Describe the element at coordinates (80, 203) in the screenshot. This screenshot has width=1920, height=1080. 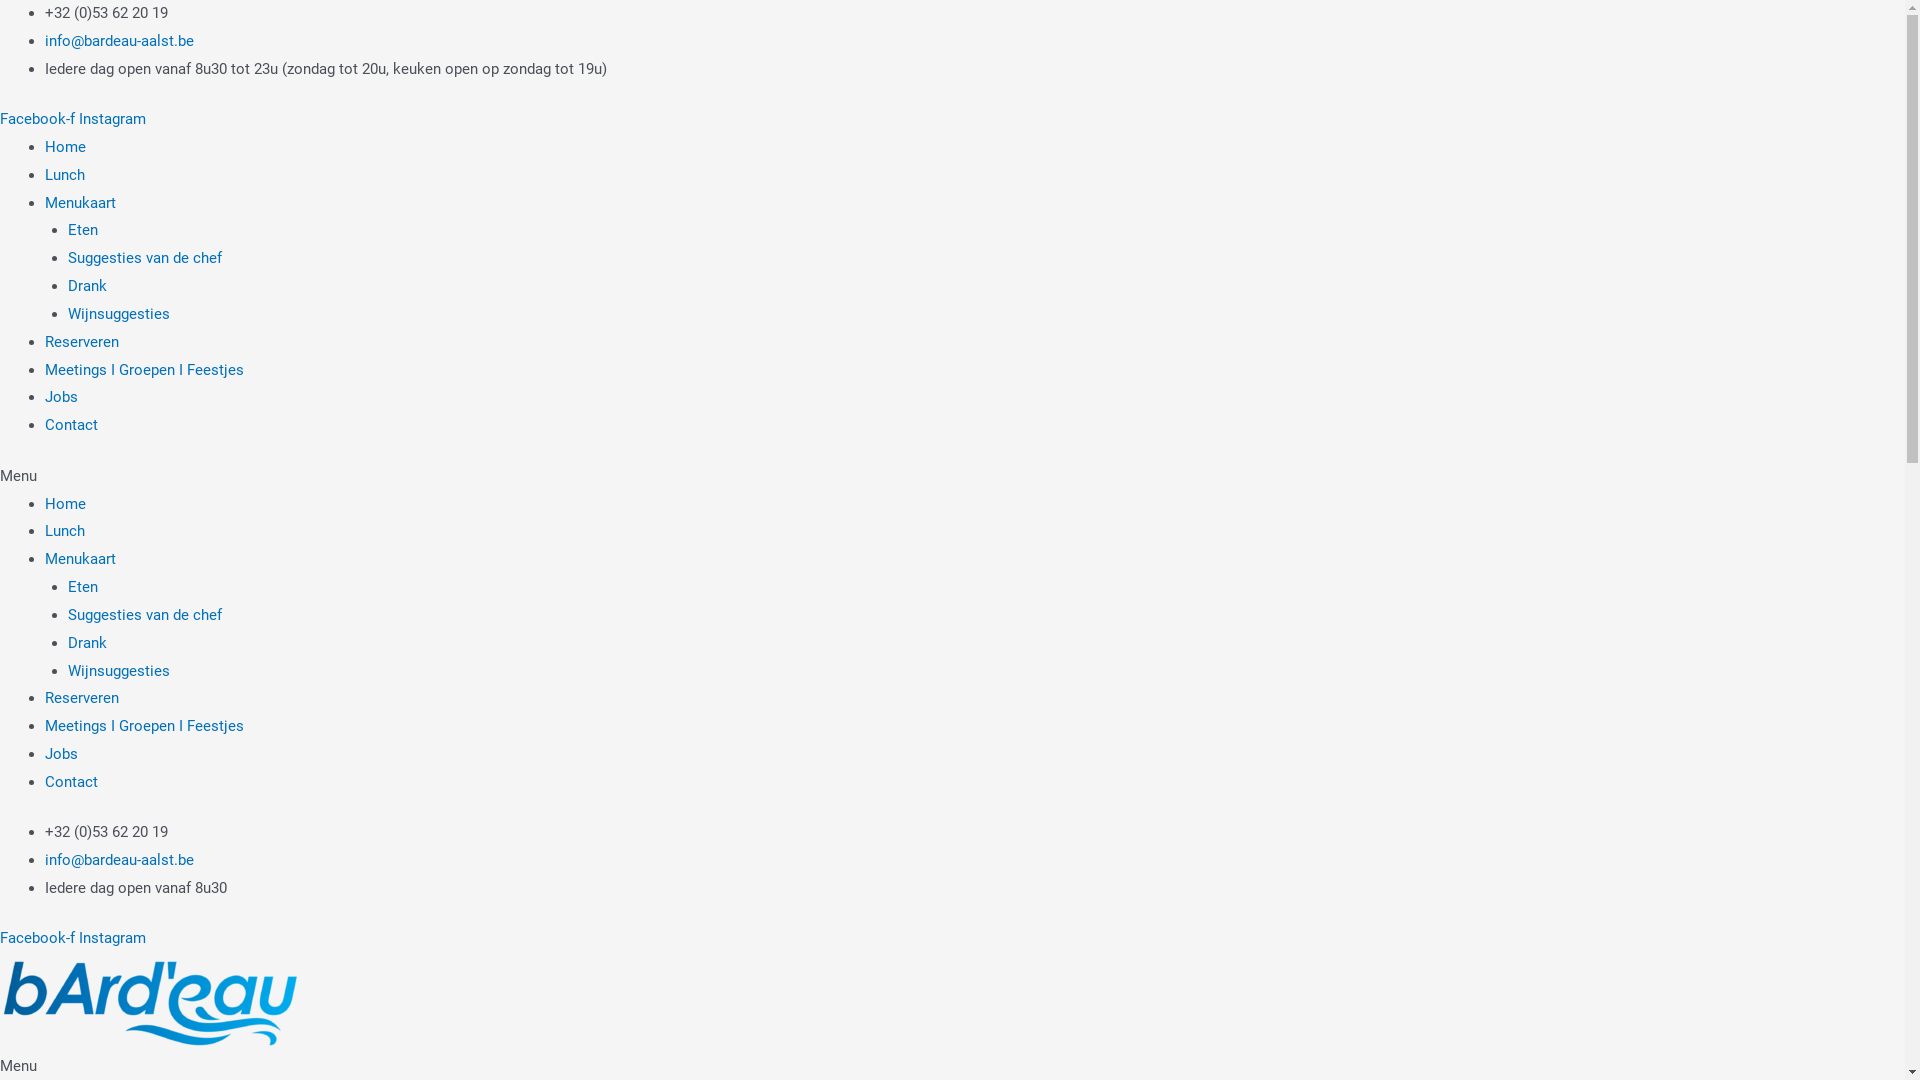
I see `Menukaart` at that location.